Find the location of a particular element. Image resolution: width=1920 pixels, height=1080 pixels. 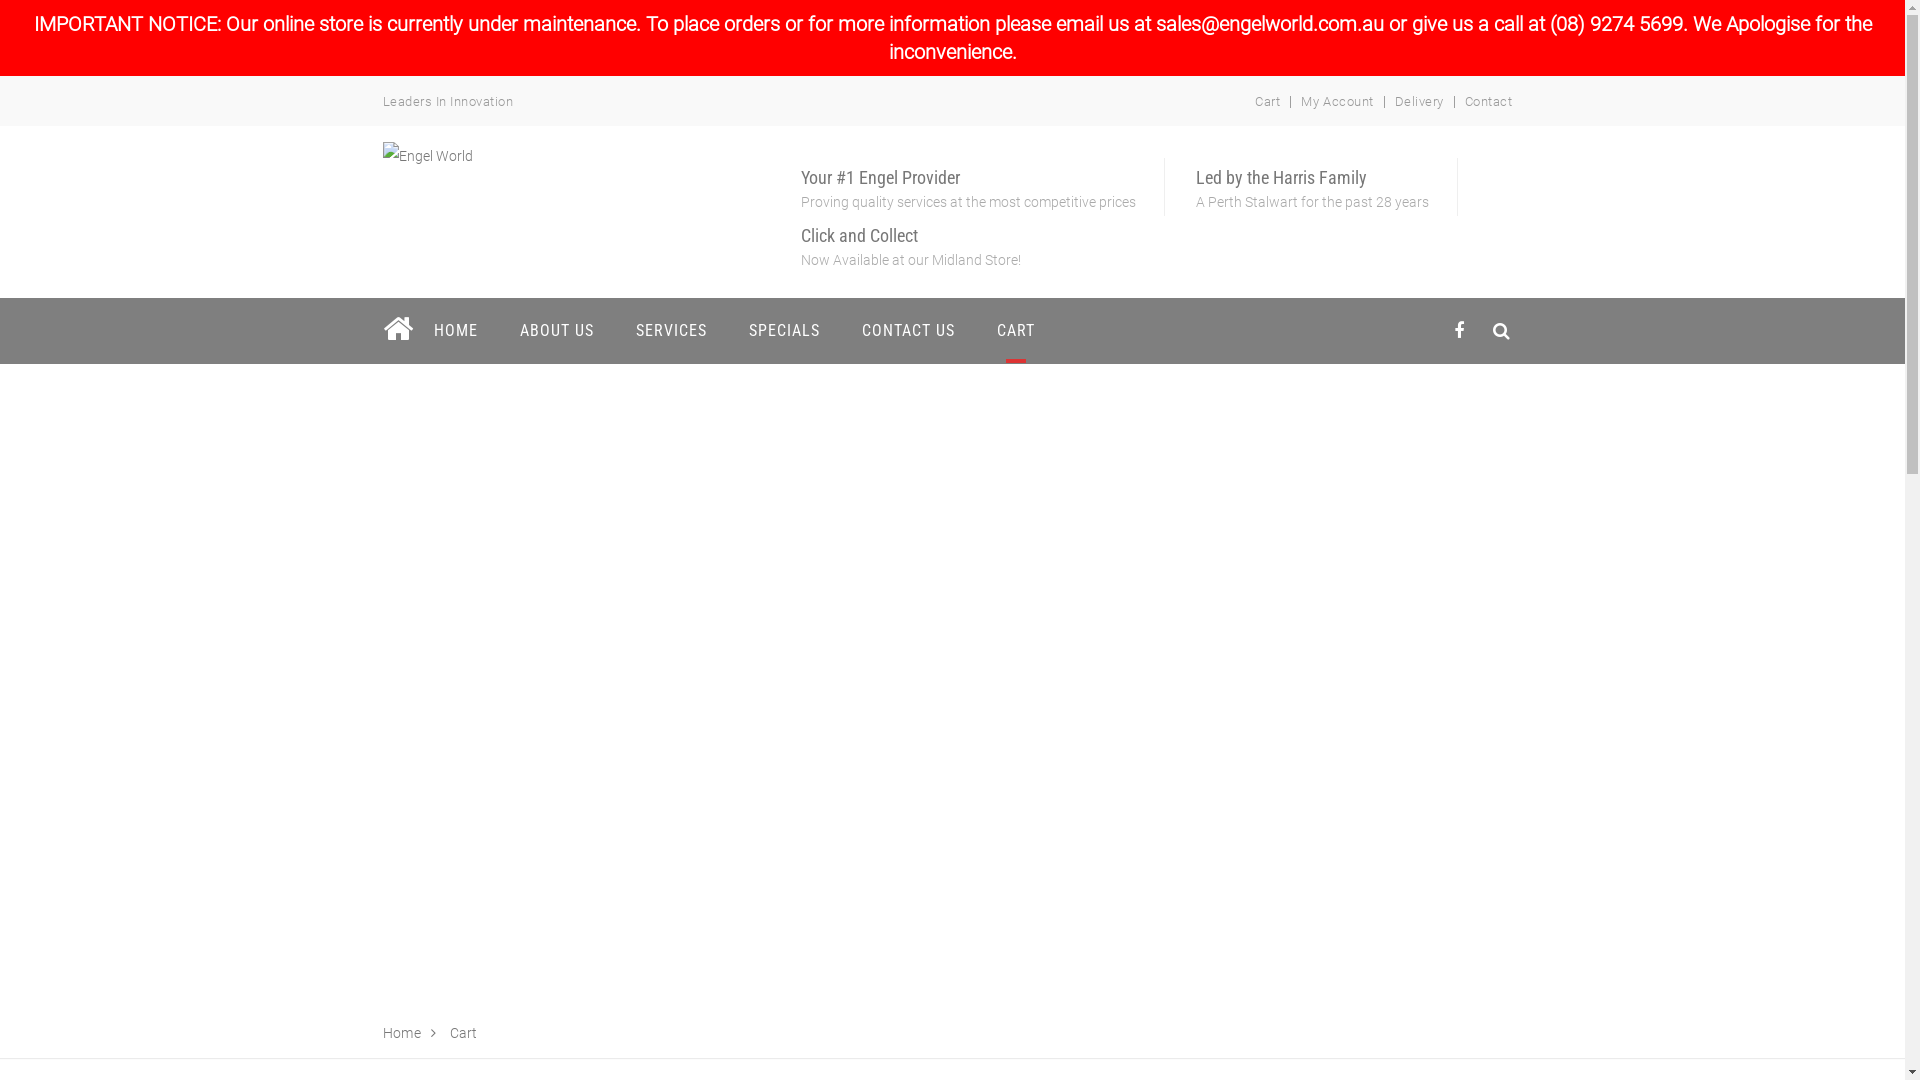

Delivery is located at coordinates (1420, 102).